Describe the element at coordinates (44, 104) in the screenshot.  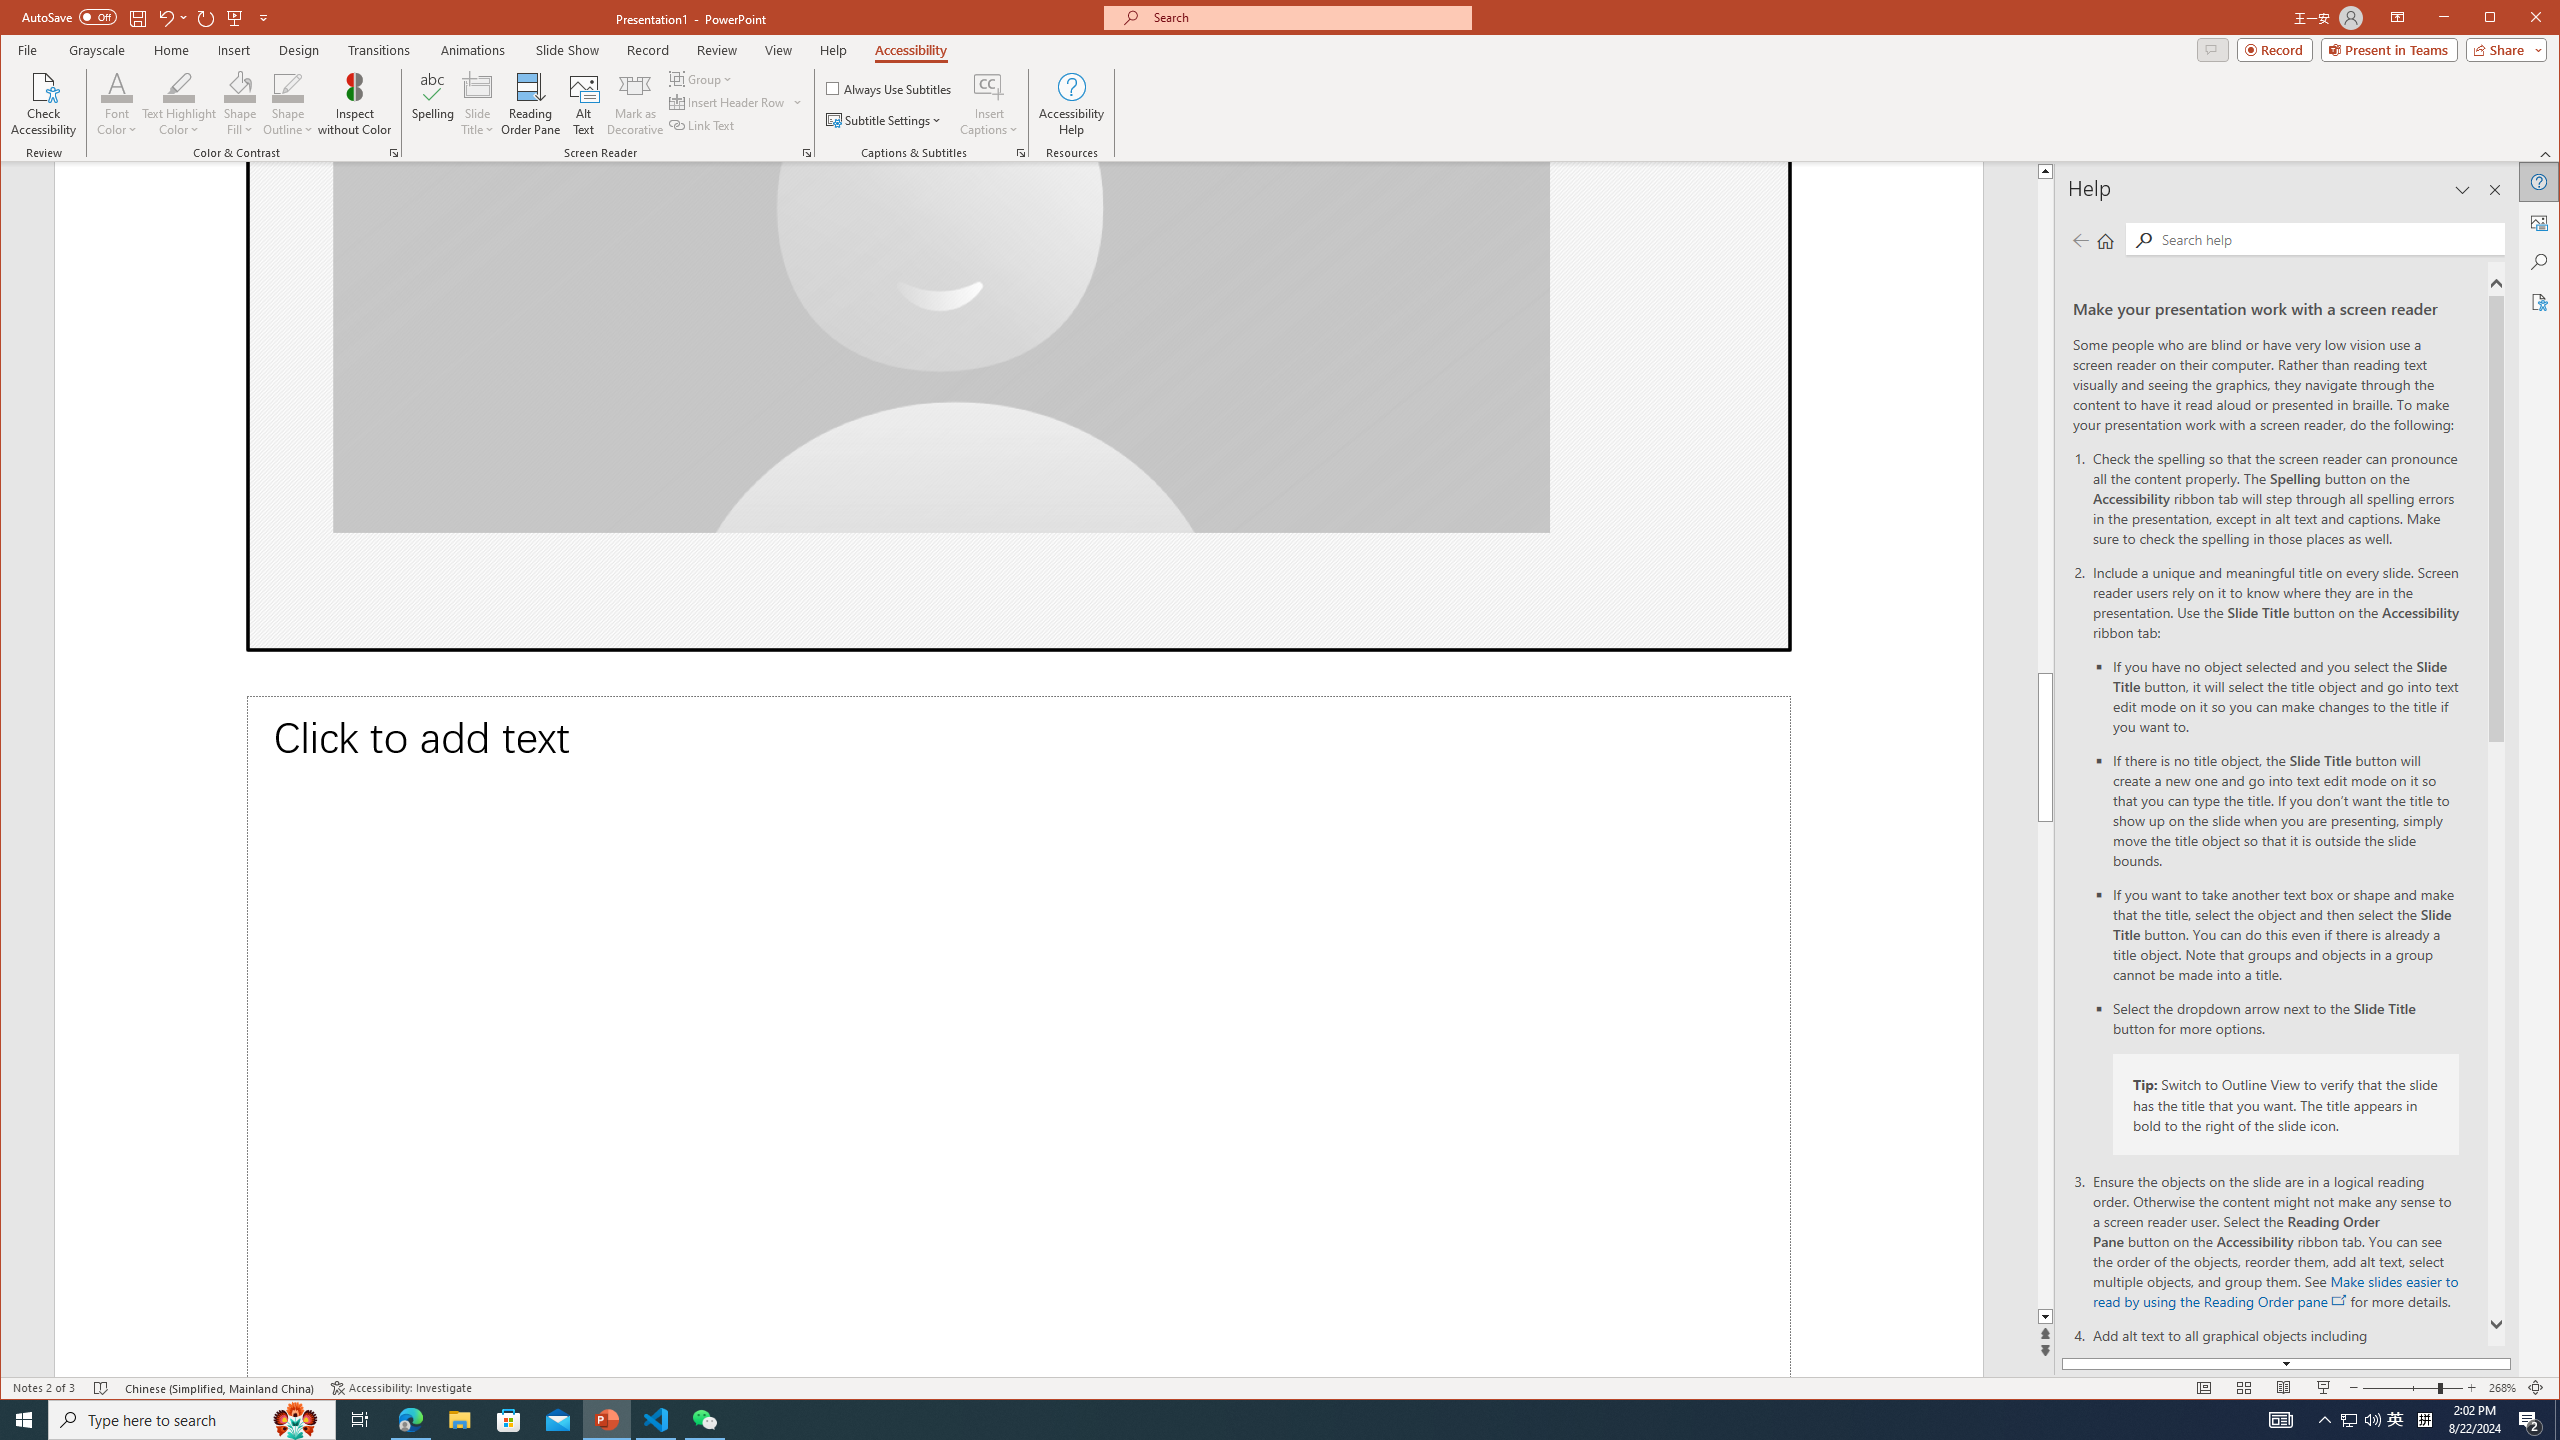
I see `Check Accessibility` at that location.